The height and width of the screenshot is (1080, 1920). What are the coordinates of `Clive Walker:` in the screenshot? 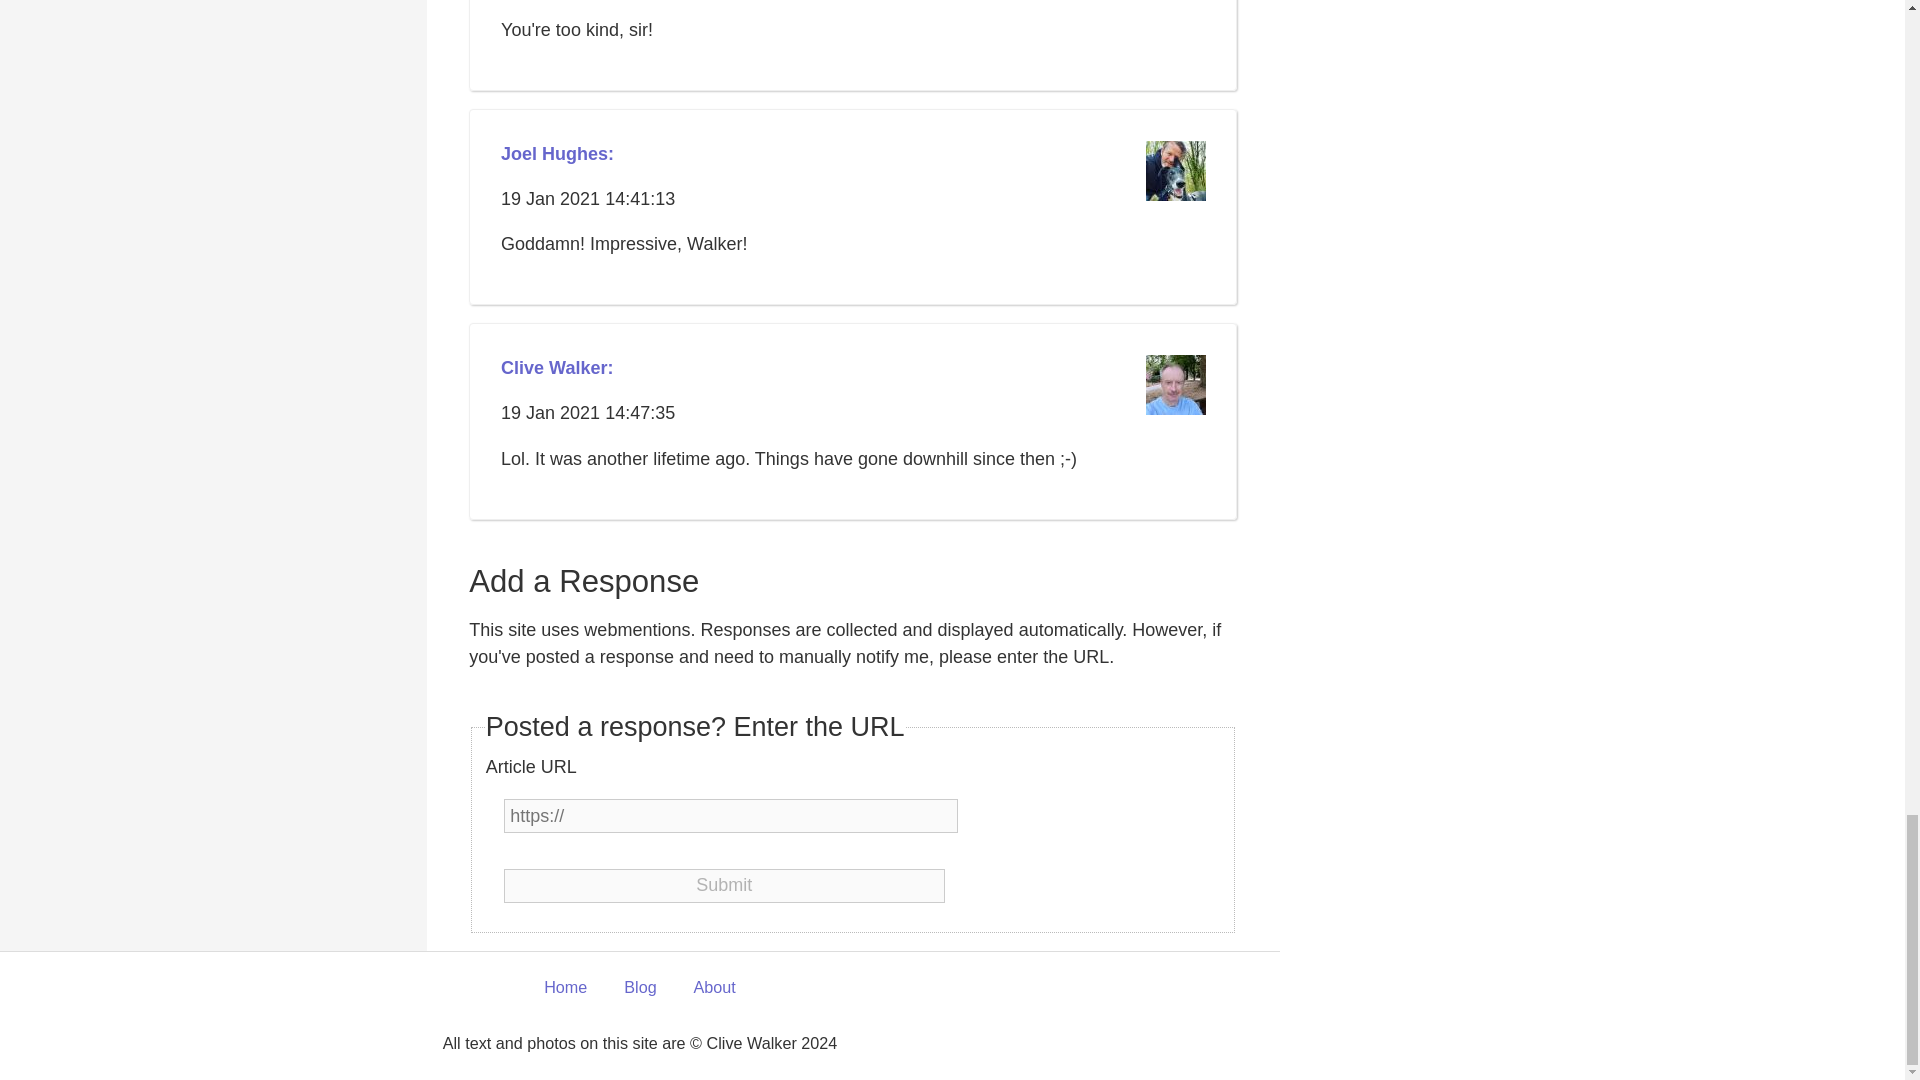 It's located at (556, 368).